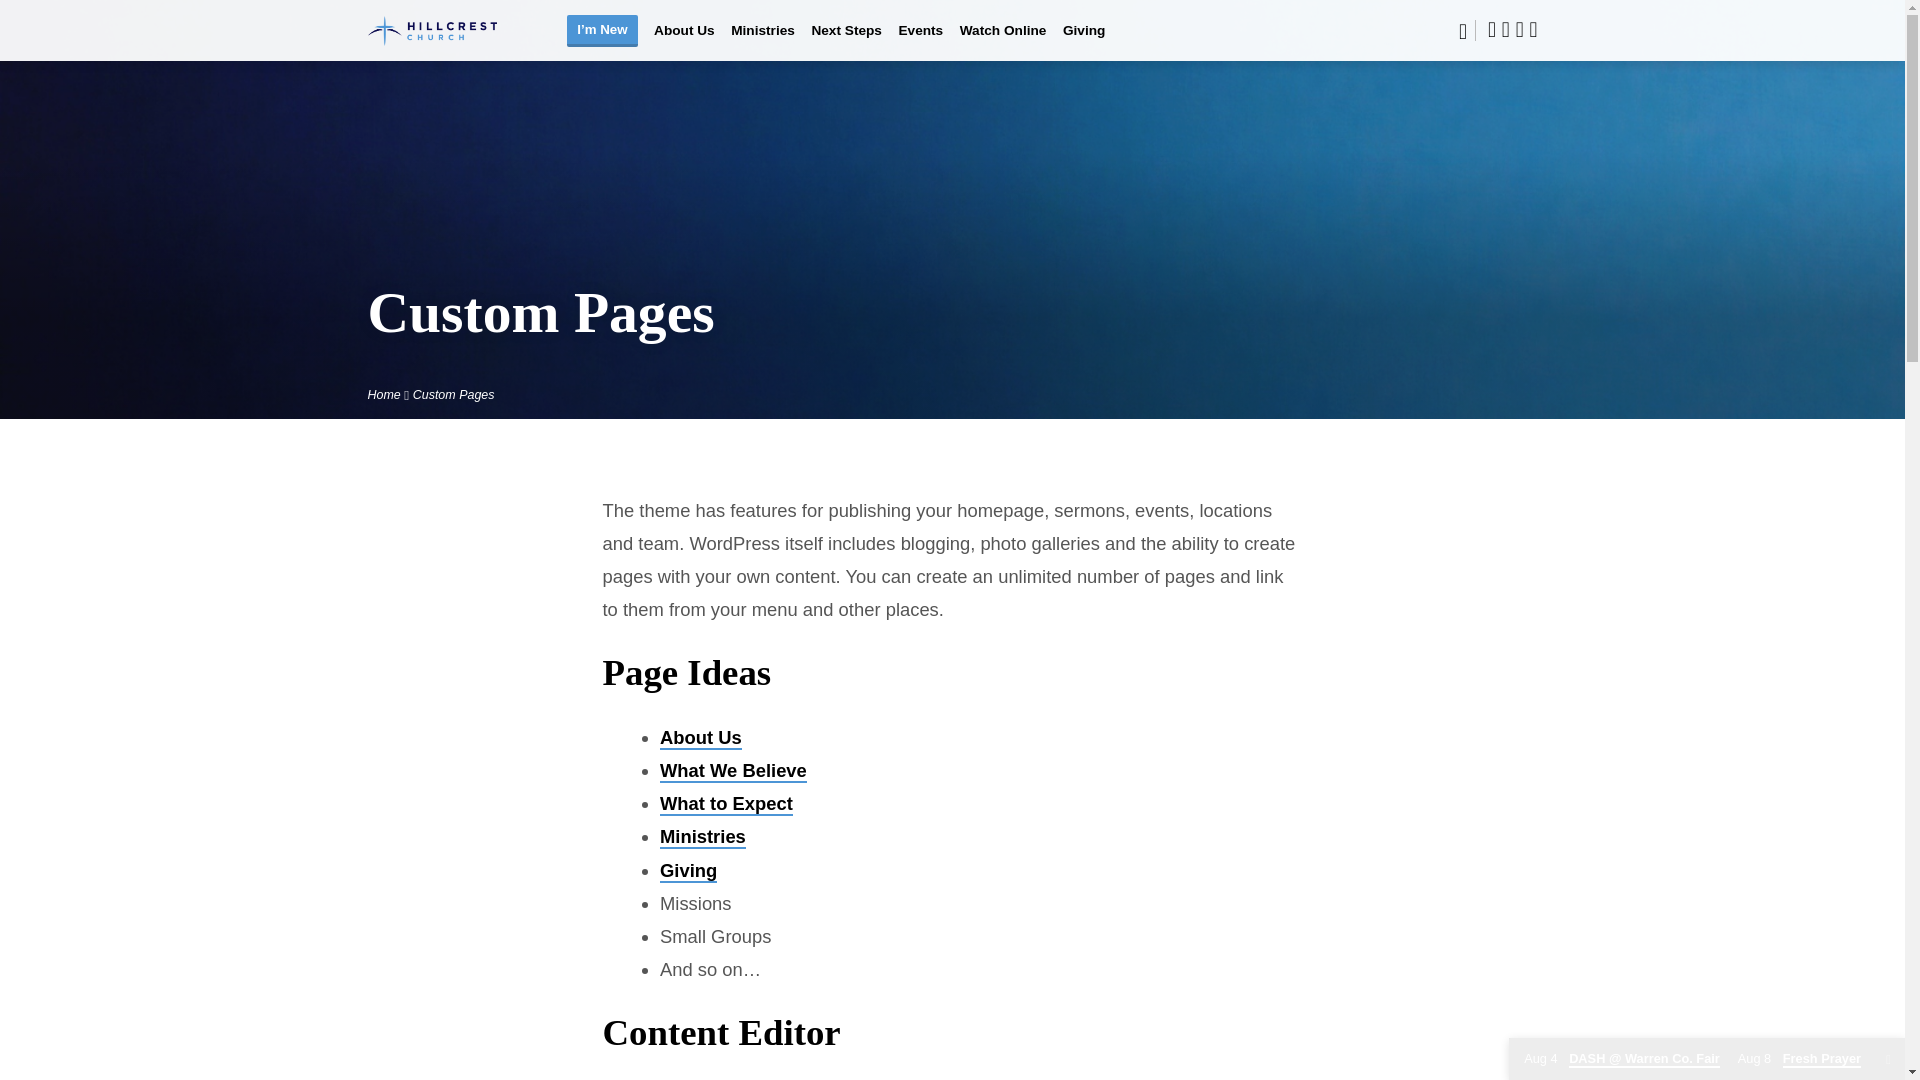  Describe the element at coordinates (1084, 42) in the screenshot. I see `Giving` at that location.